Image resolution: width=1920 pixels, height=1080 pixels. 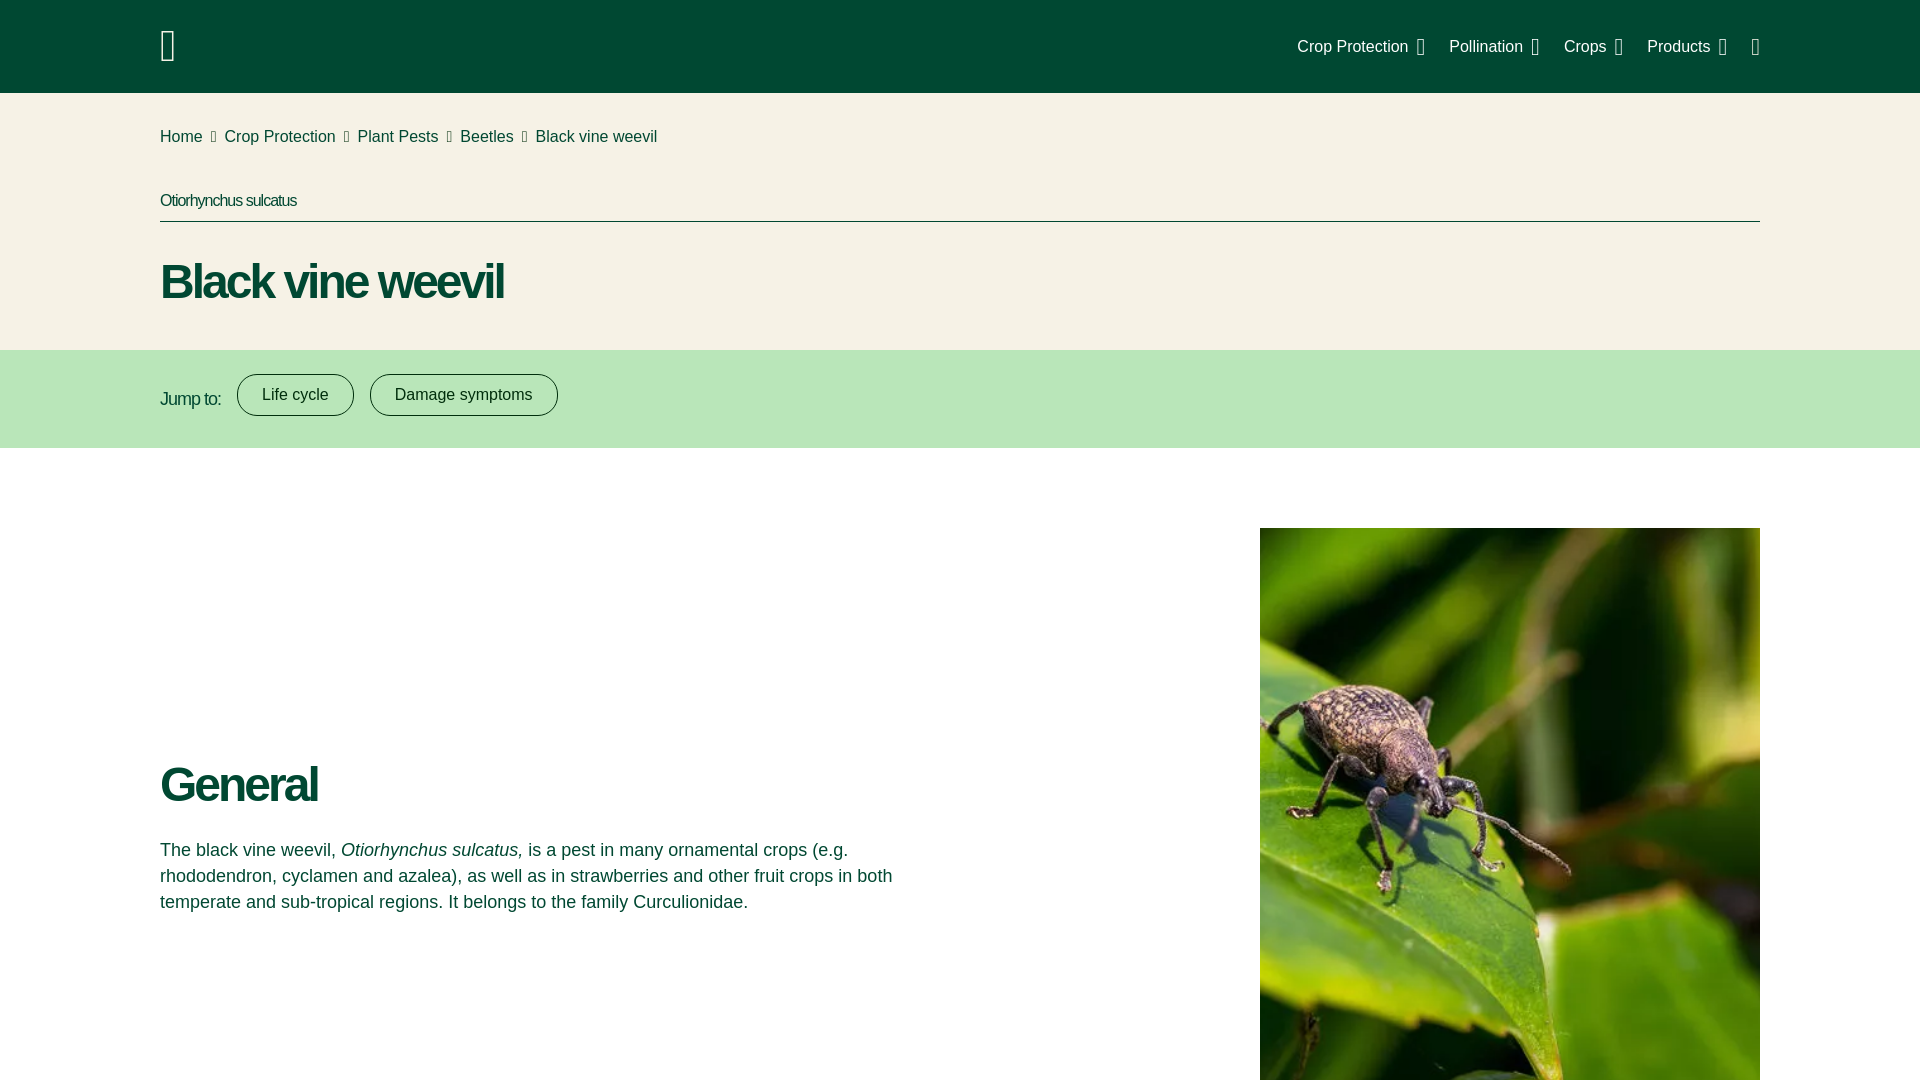 What do you see at coordinates (1593, 46) in the screenshot?
I see `Damage symptoms` at bounding box center [1593, 46].